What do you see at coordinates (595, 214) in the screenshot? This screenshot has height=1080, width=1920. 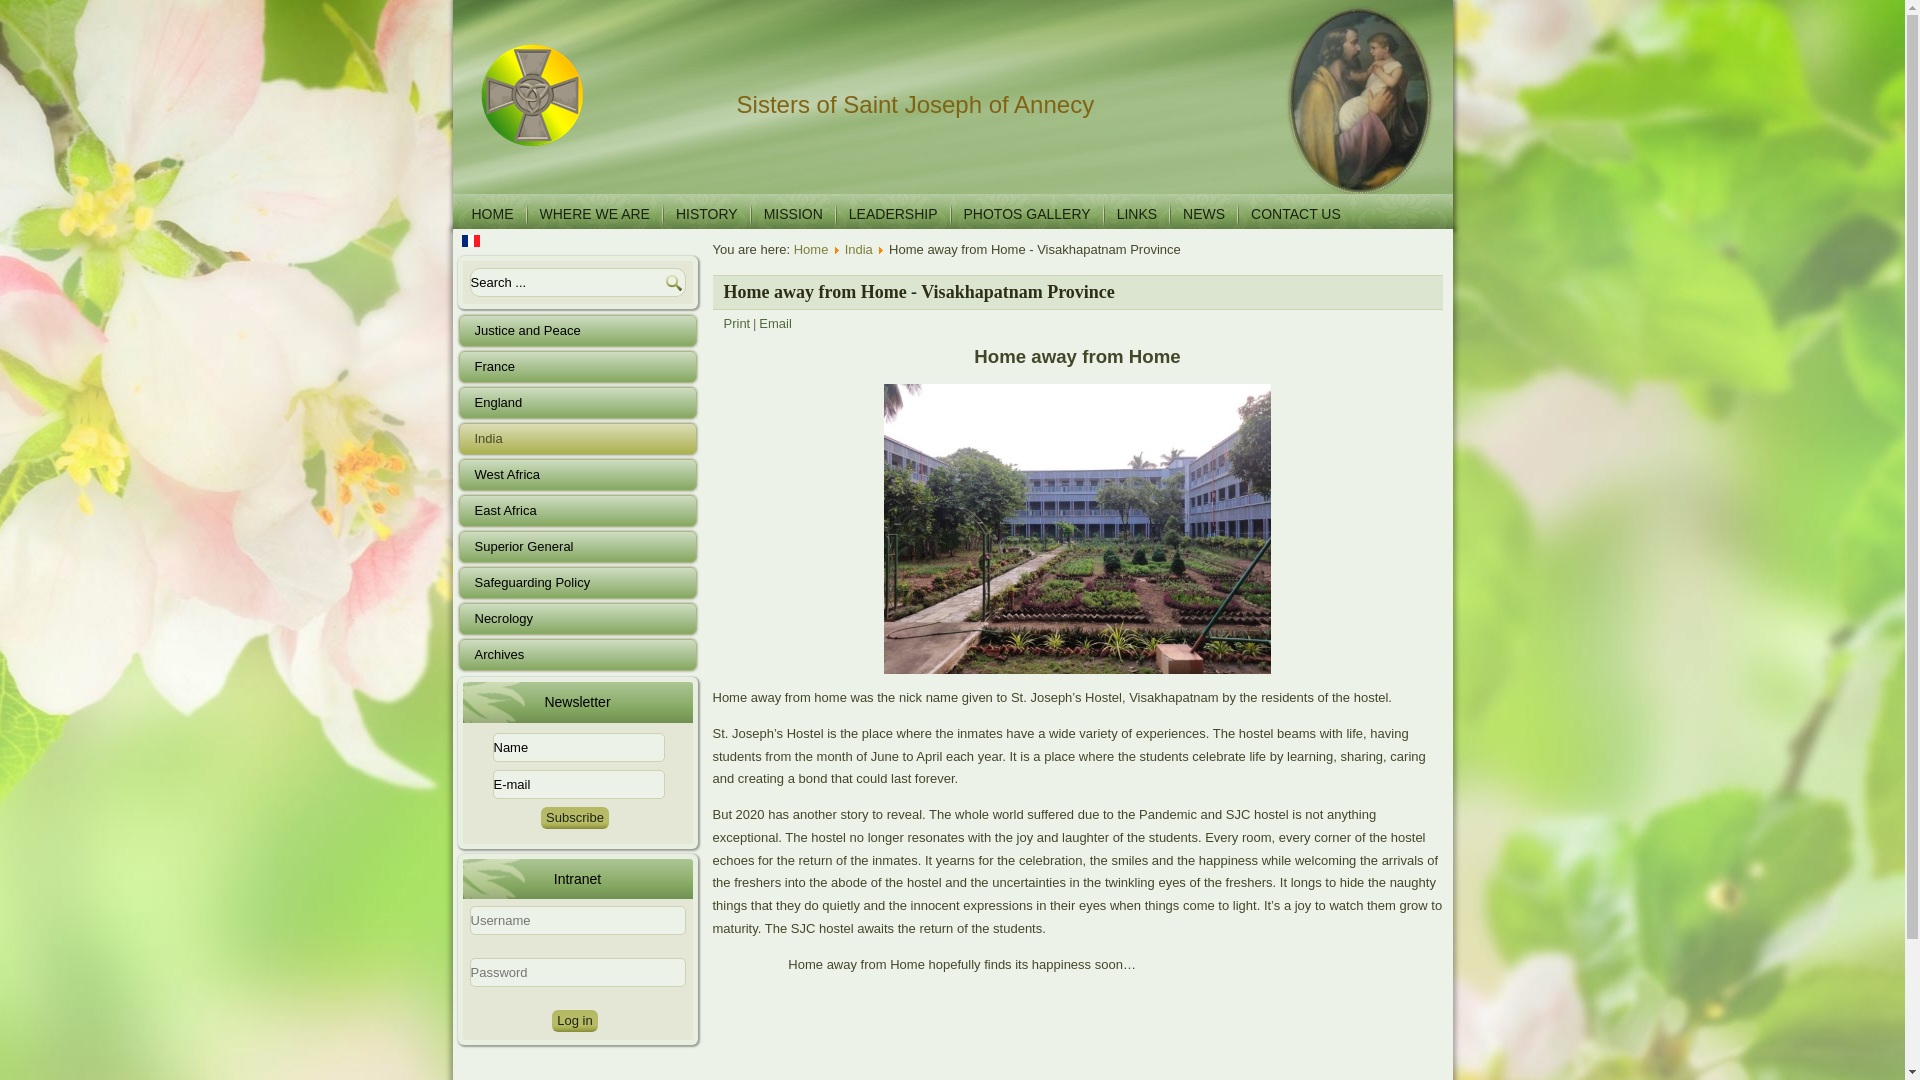 I see `WHERE WE ARE` at bounding box center [595, 214].